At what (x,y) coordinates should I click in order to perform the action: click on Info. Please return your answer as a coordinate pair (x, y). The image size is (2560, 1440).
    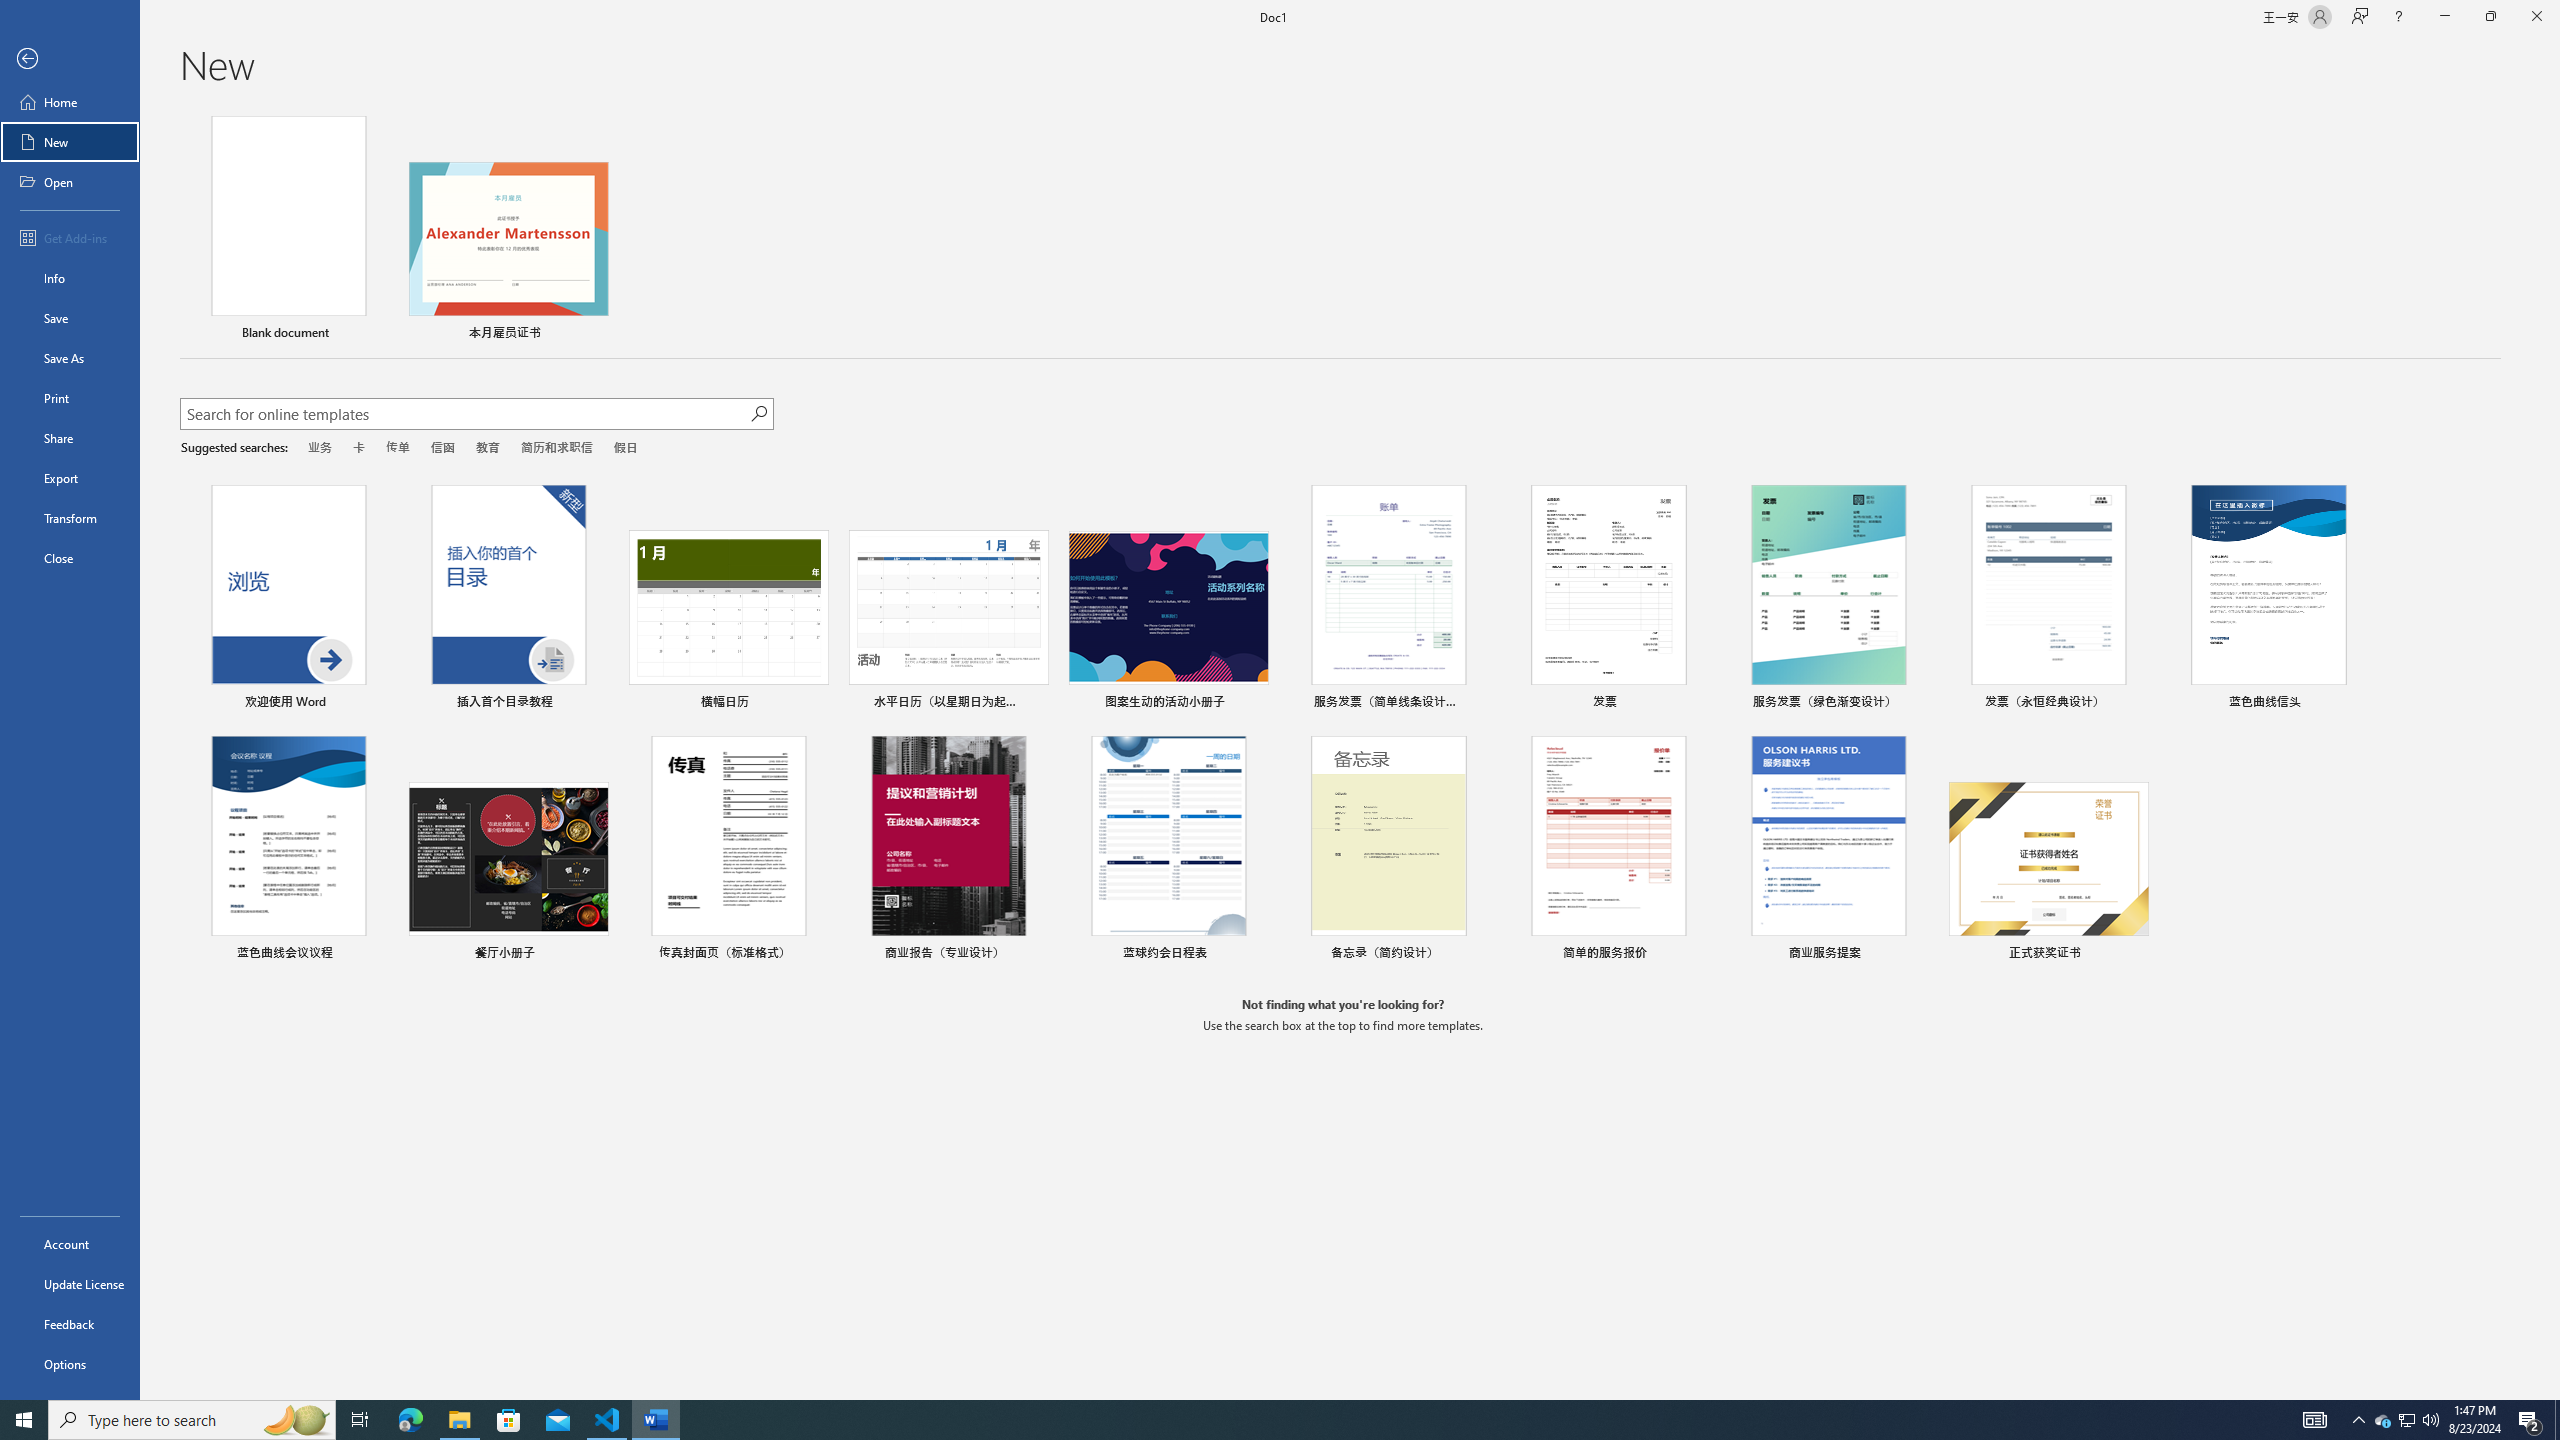
    Looking at the image, I should click on (70, 278).